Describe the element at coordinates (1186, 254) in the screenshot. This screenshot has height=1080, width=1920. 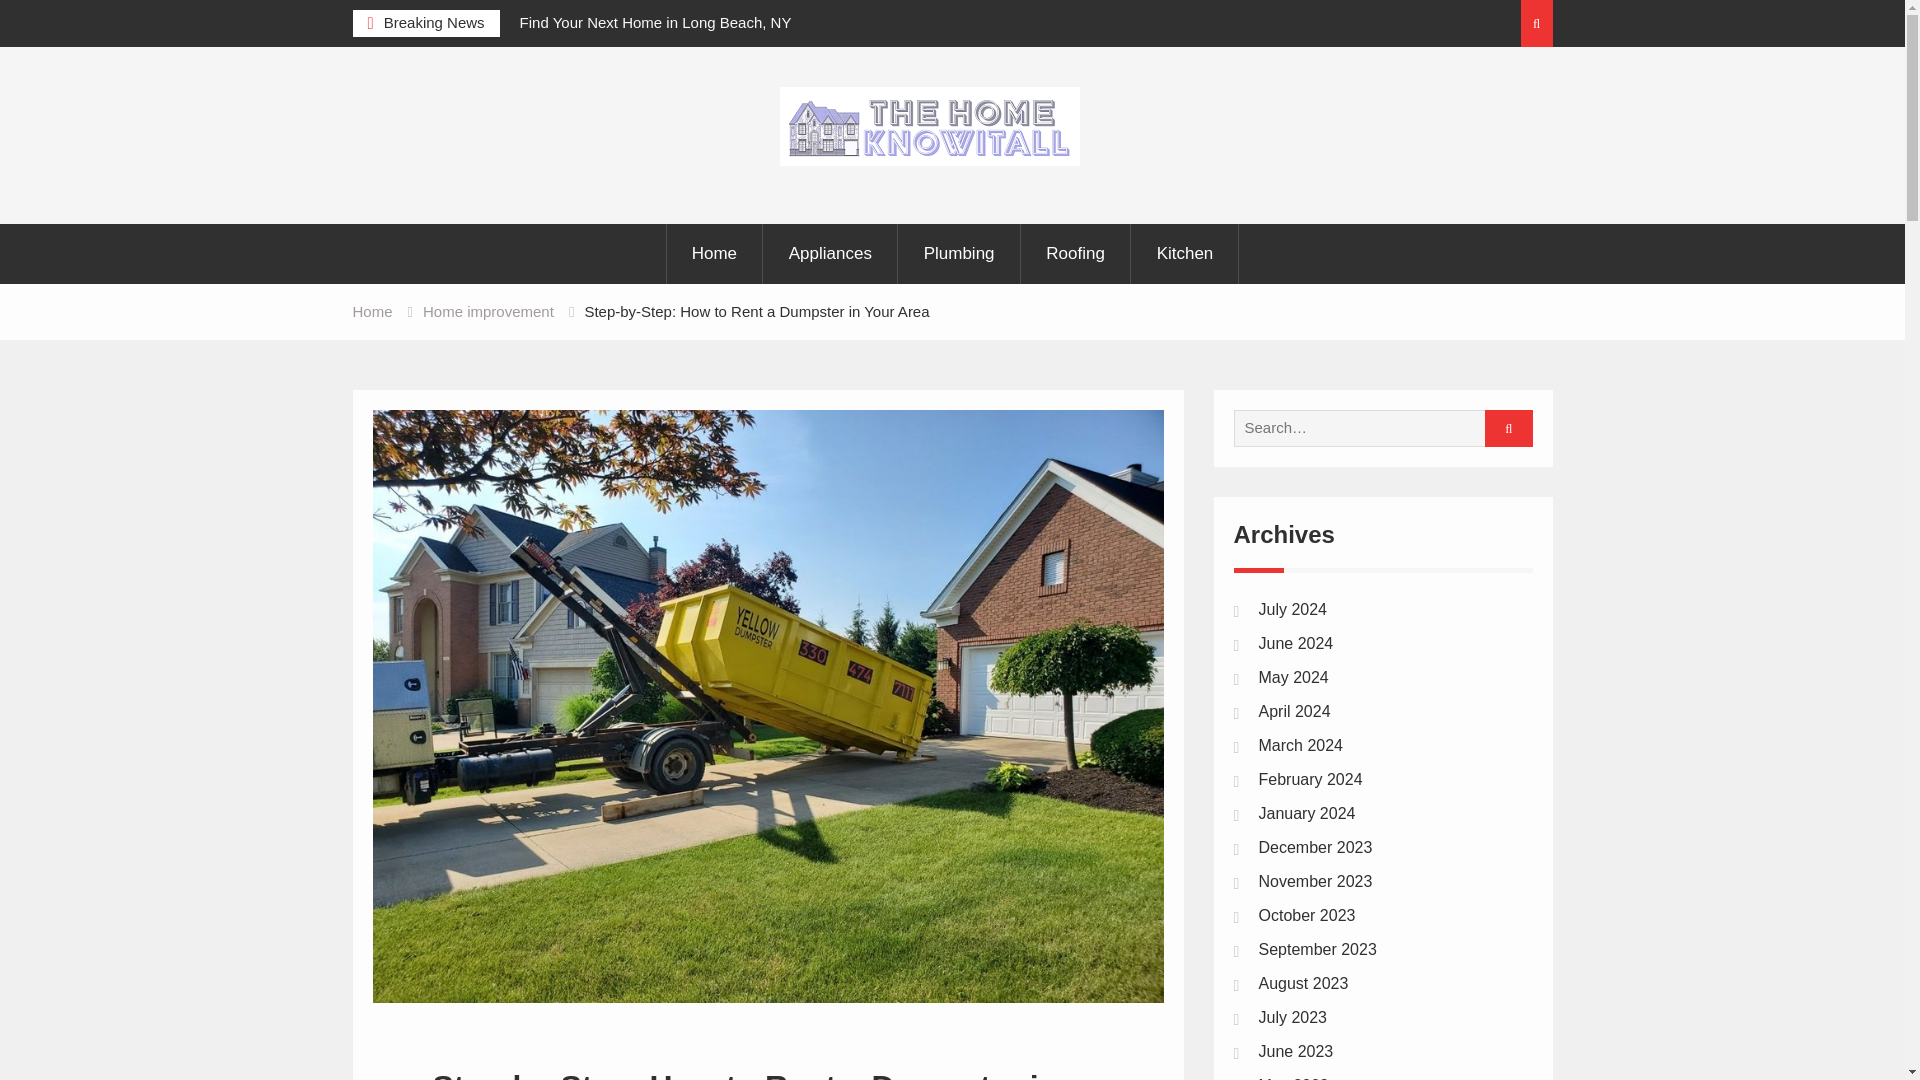
I see `Kitchen` at that location.